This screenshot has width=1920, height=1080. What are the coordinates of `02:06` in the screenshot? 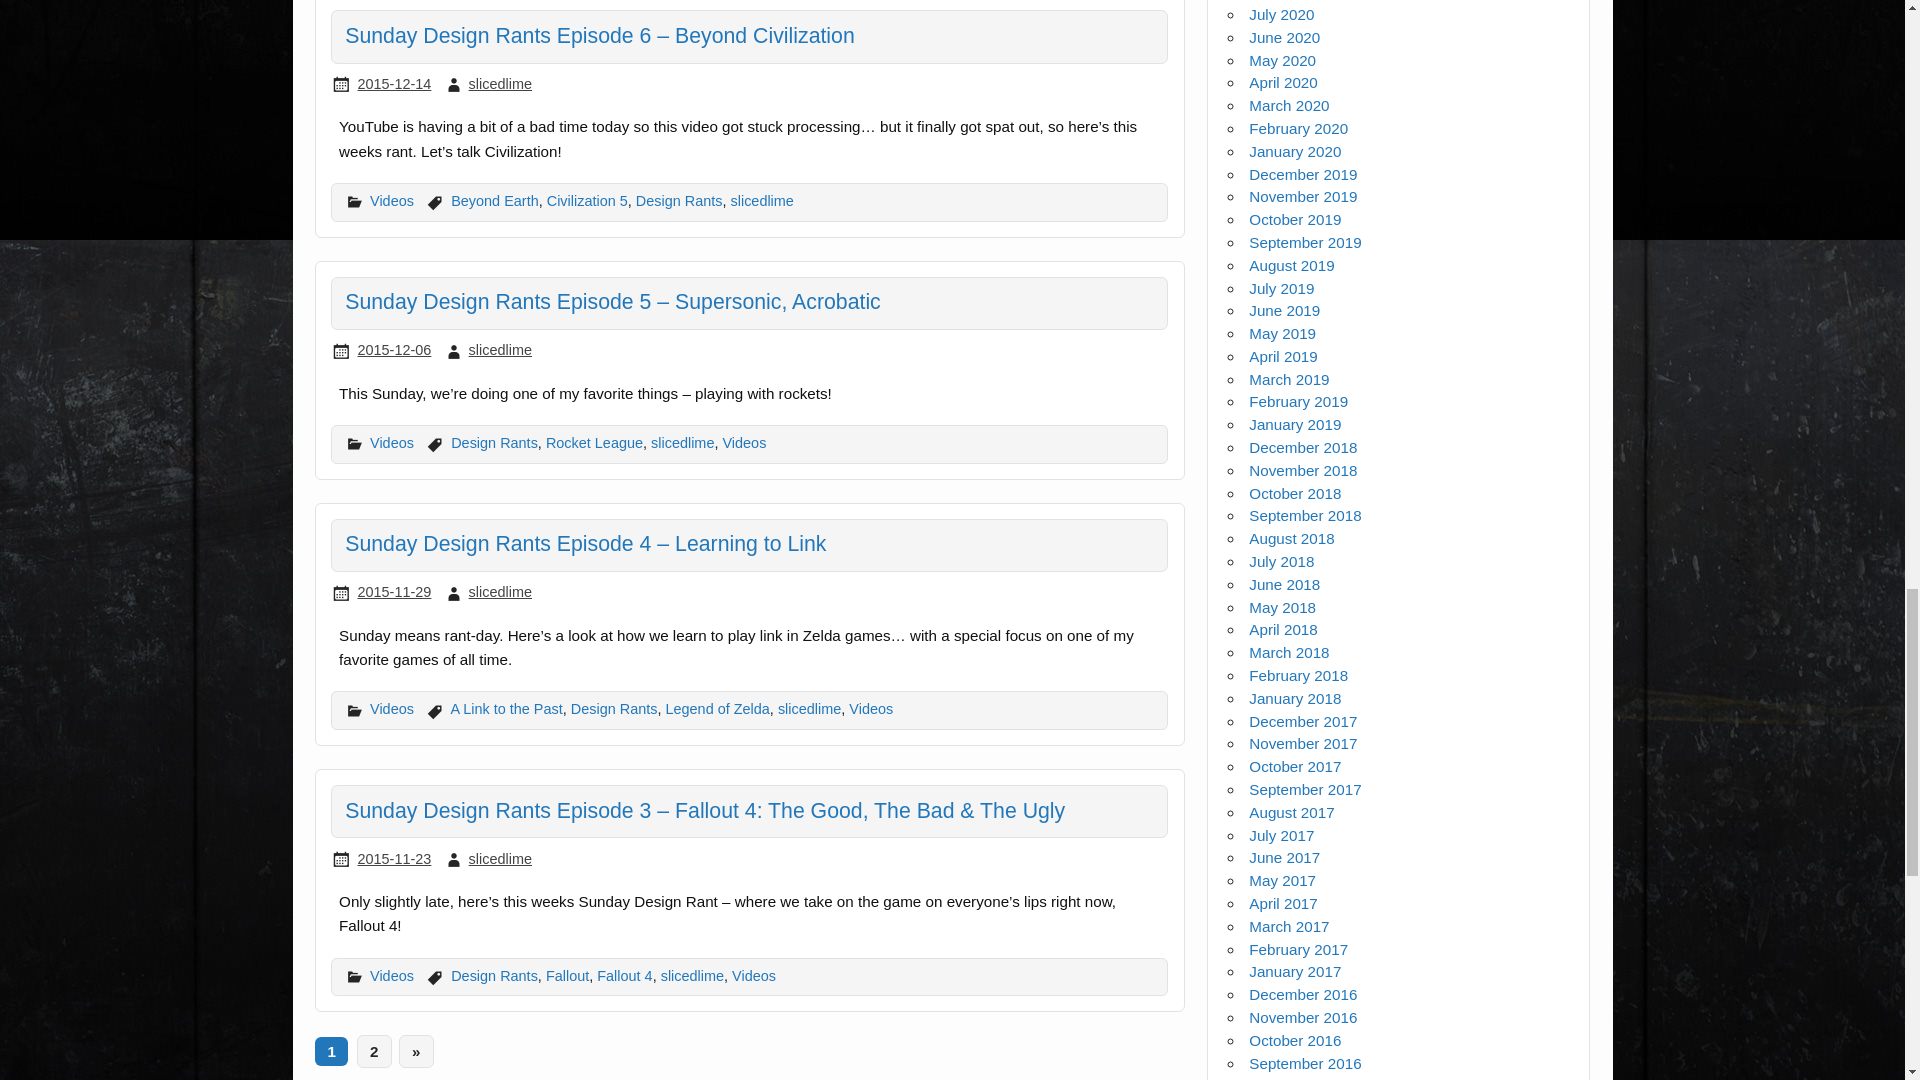 It's located at (394, 83).